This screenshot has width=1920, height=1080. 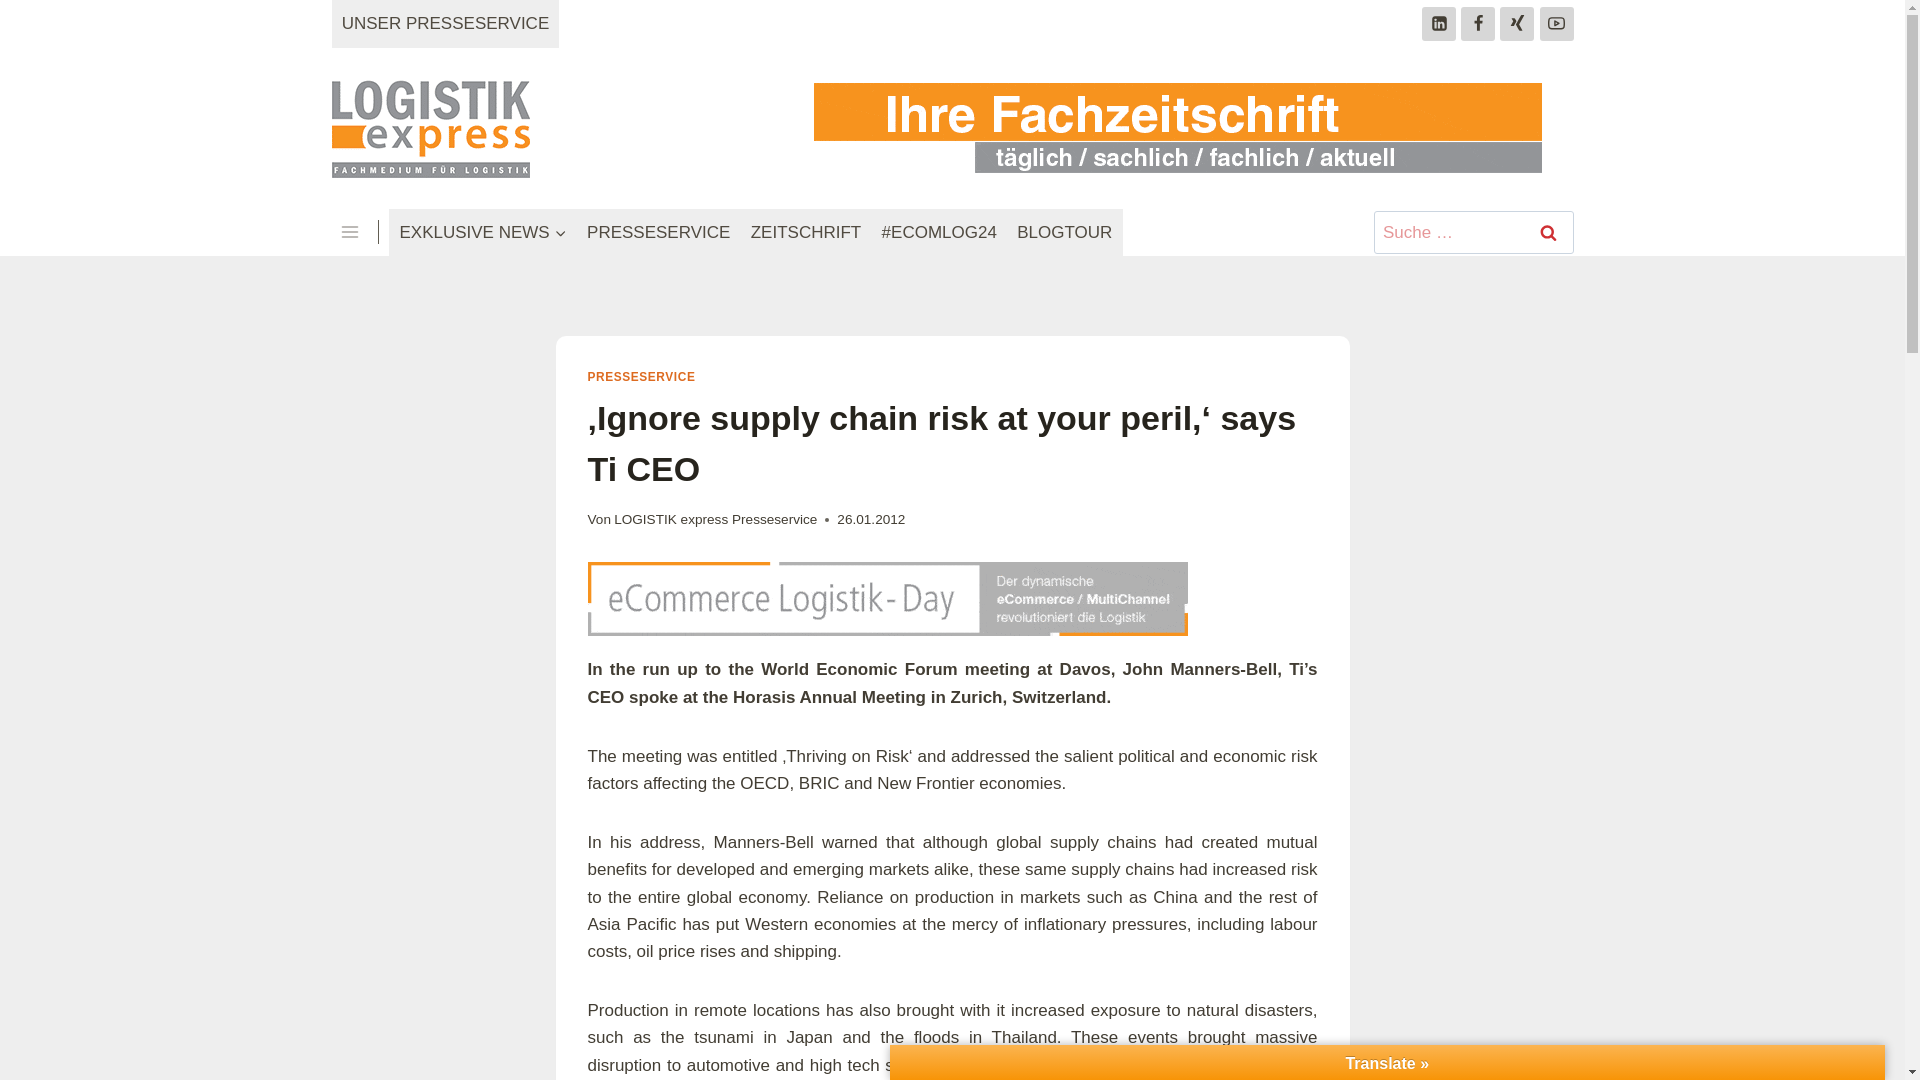 What do you see at coordinates (641, 377) in the screenshot?
I see `PRESSESERVICE` at bounding box center [641, 377].